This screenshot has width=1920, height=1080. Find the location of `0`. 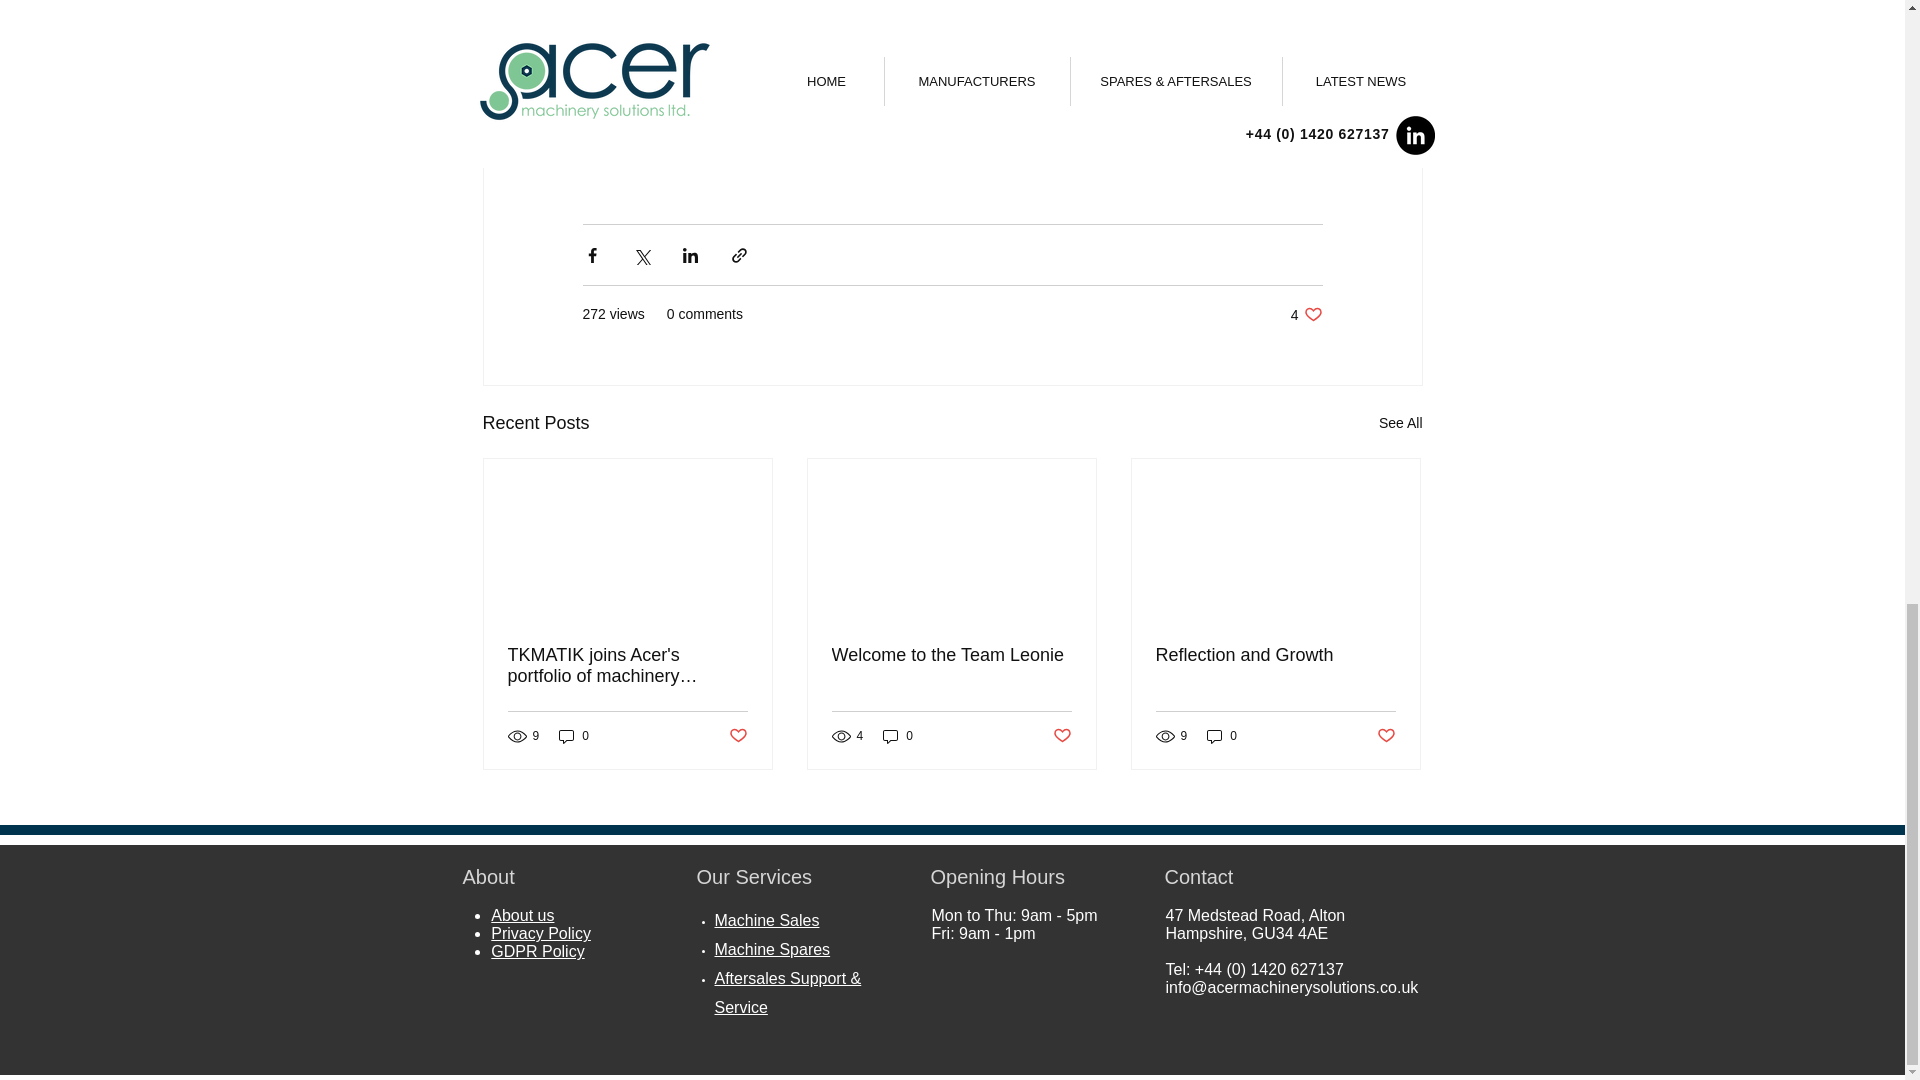

0 is located at coordinates (574, 736).